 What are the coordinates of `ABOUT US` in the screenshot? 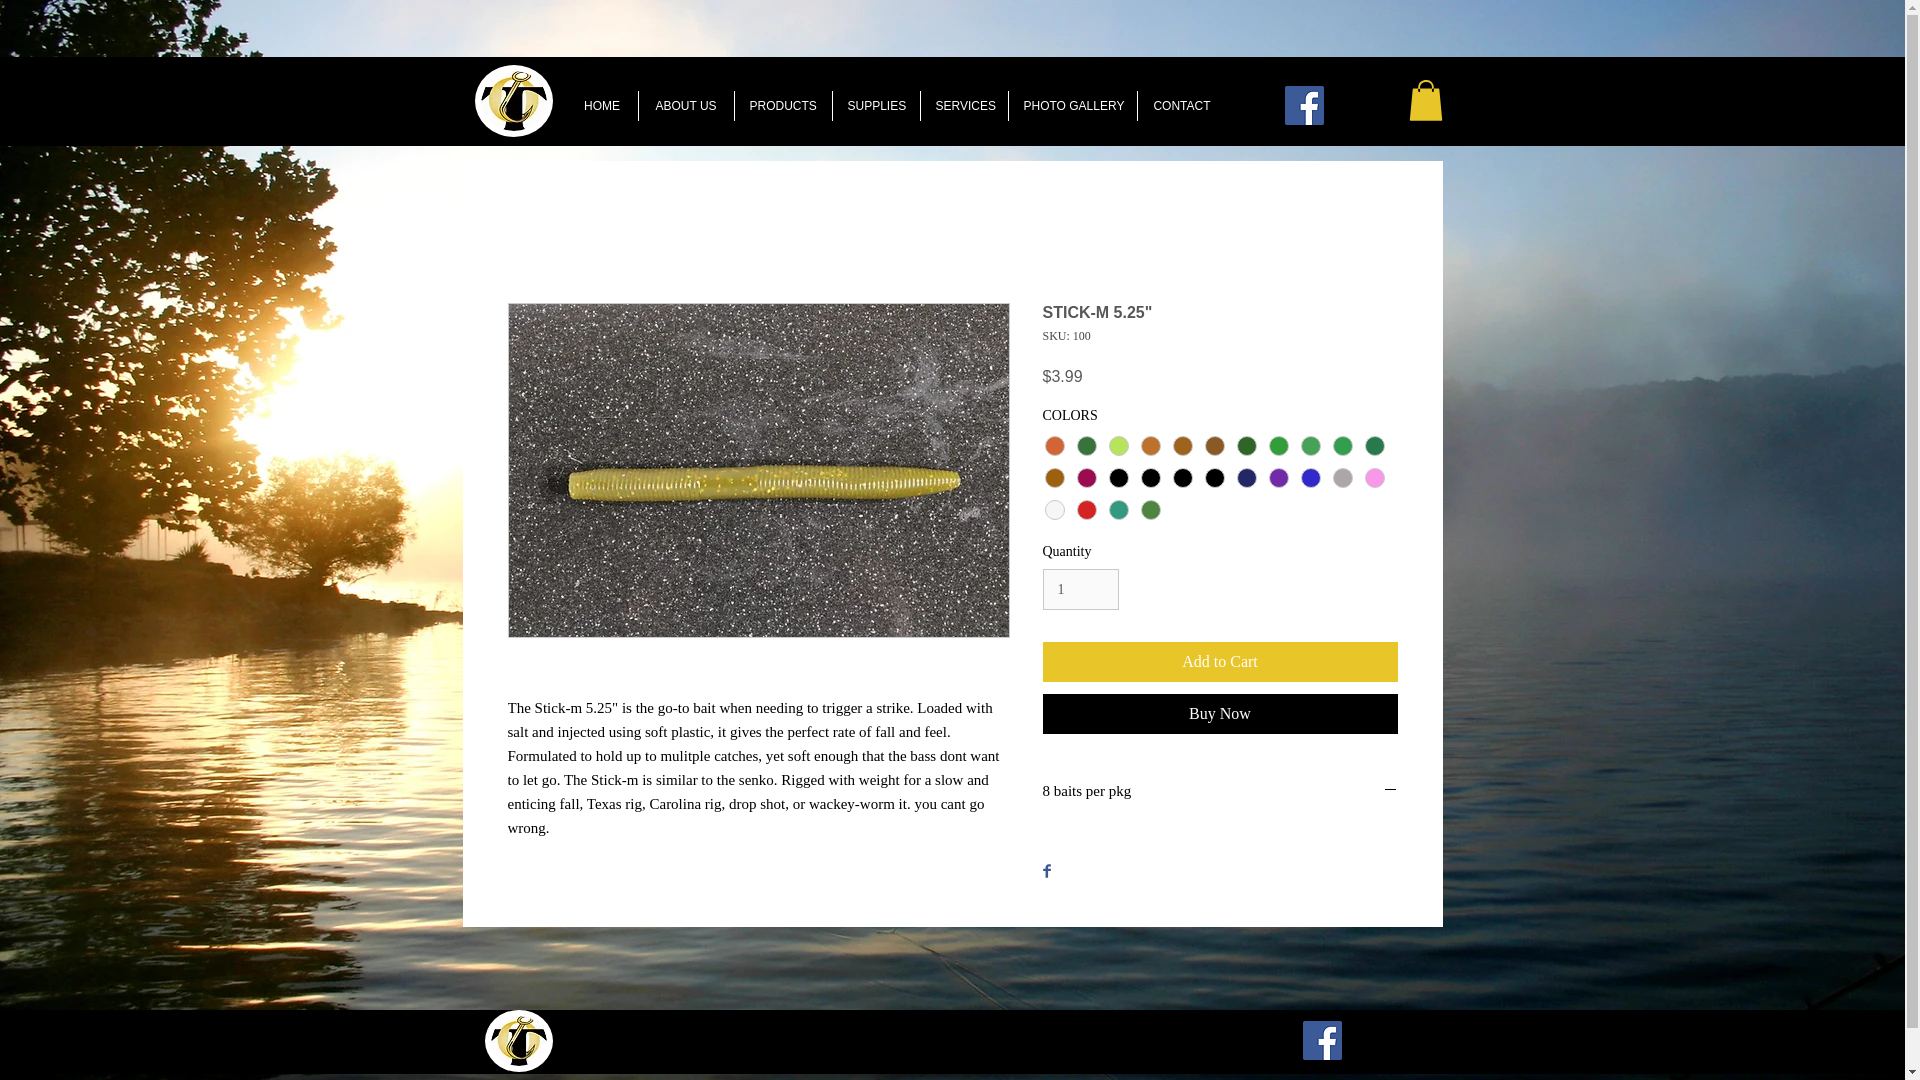 It's located at (685, 105).